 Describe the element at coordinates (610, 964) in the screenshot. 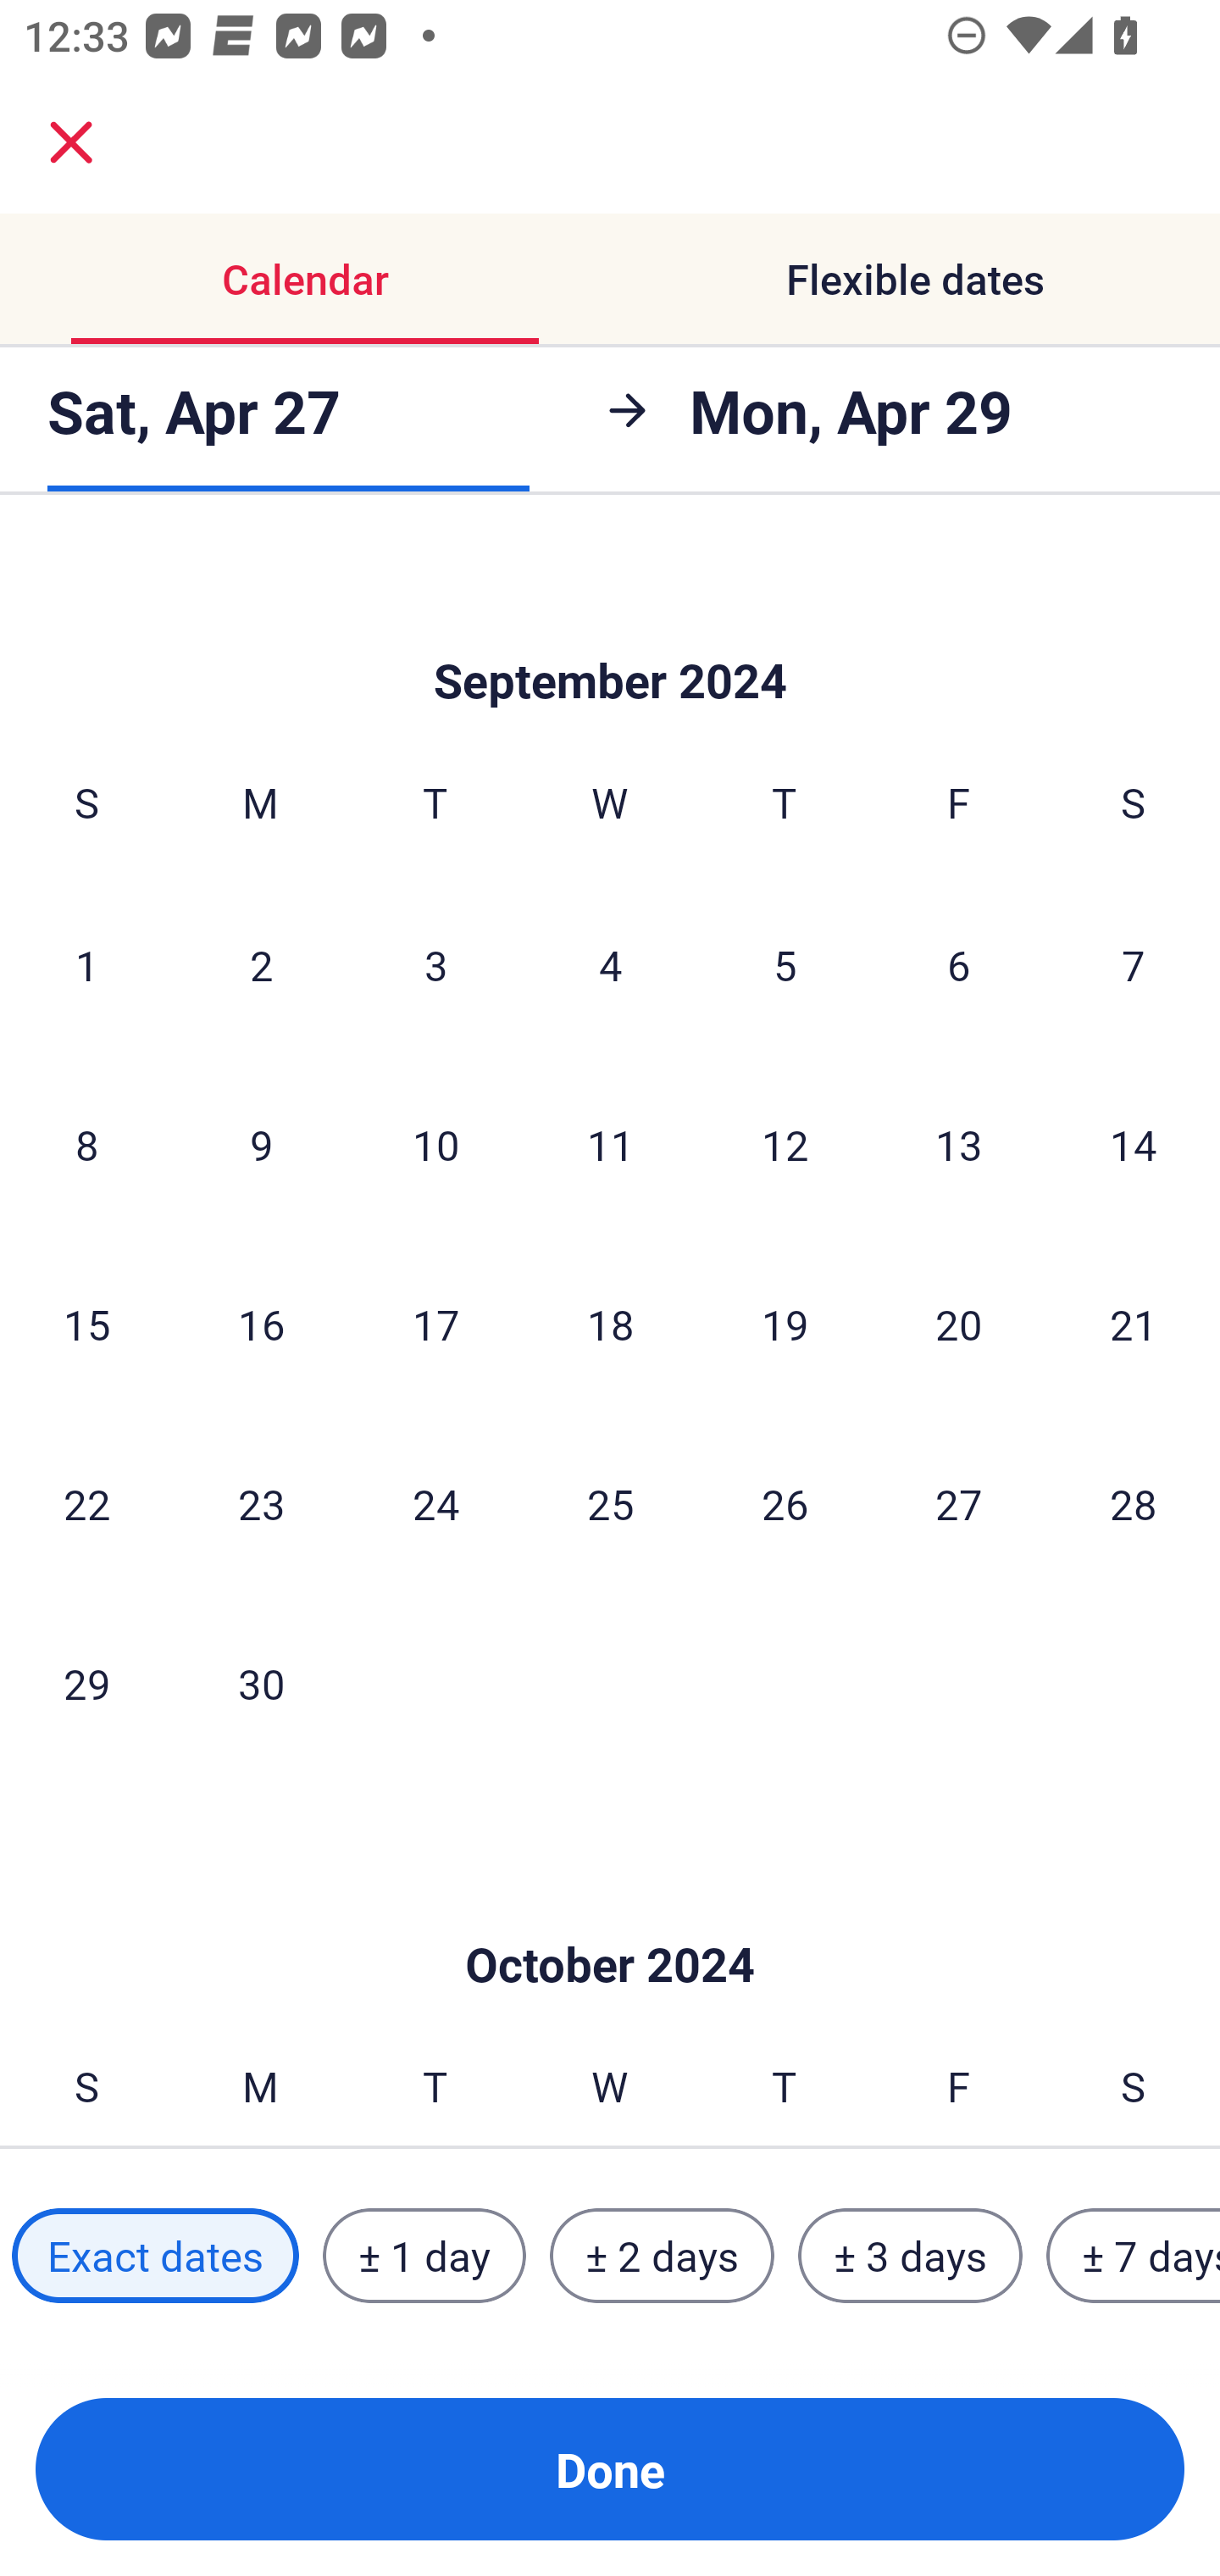

I see `4 Wednesday, September 4, 2024` at that location.